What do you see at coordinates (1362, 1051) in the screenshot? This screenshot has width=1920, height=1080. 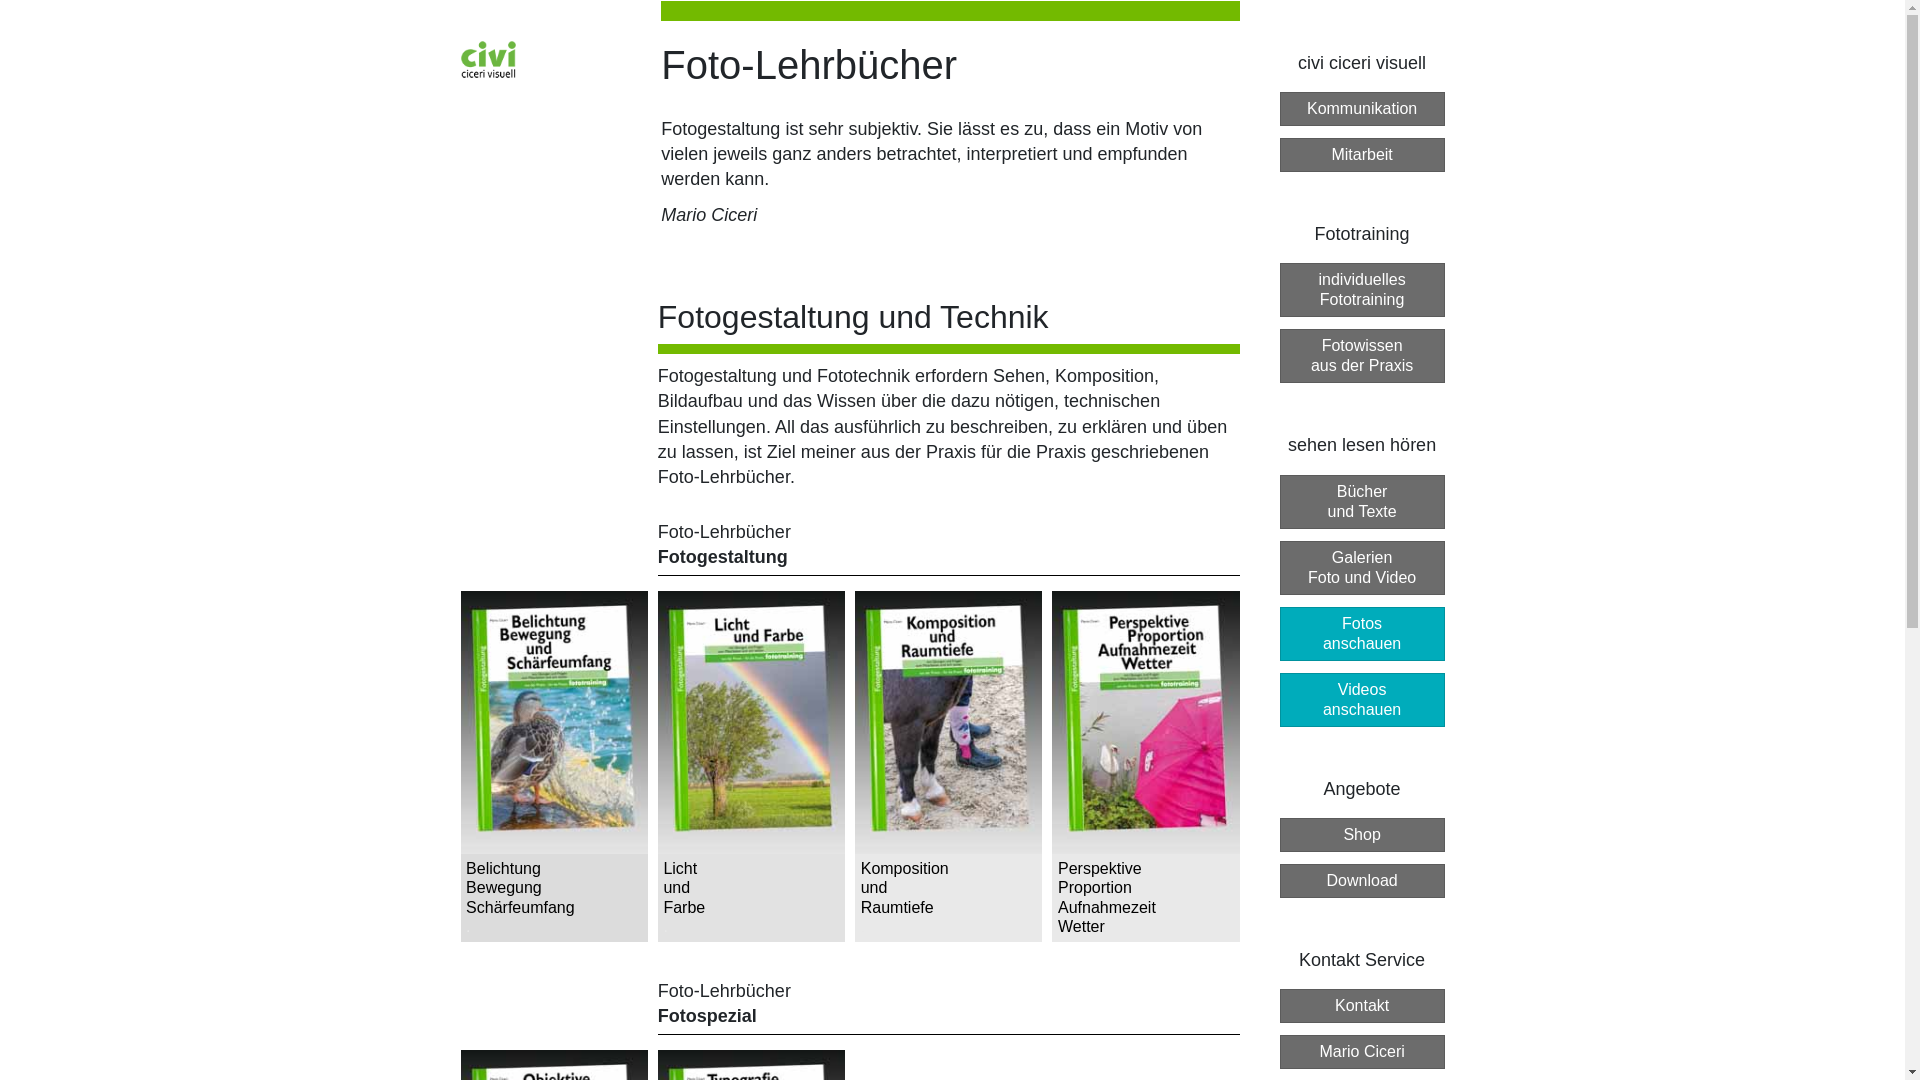 I see `Mario Ciceri` at bounding box center [1362, 1051].